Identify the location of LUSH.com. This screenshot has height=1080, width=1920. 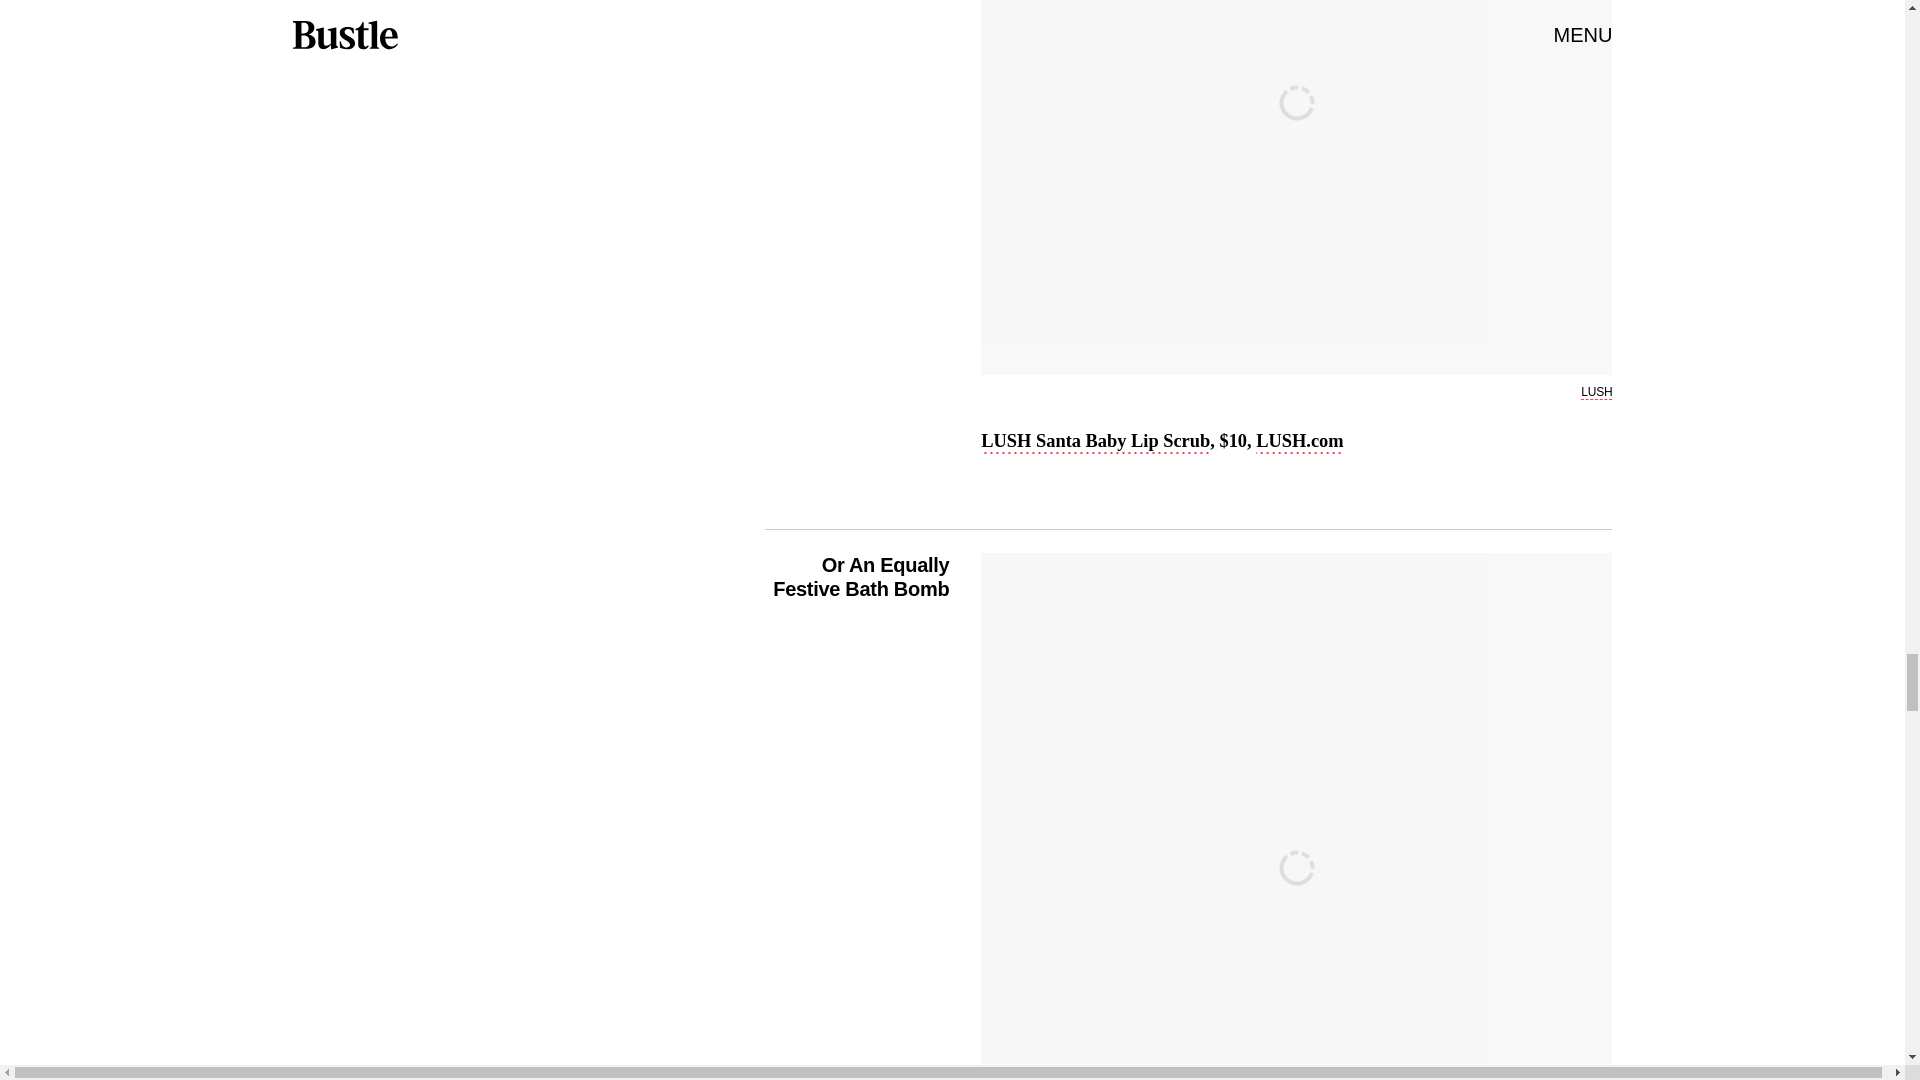
(1298, 442).